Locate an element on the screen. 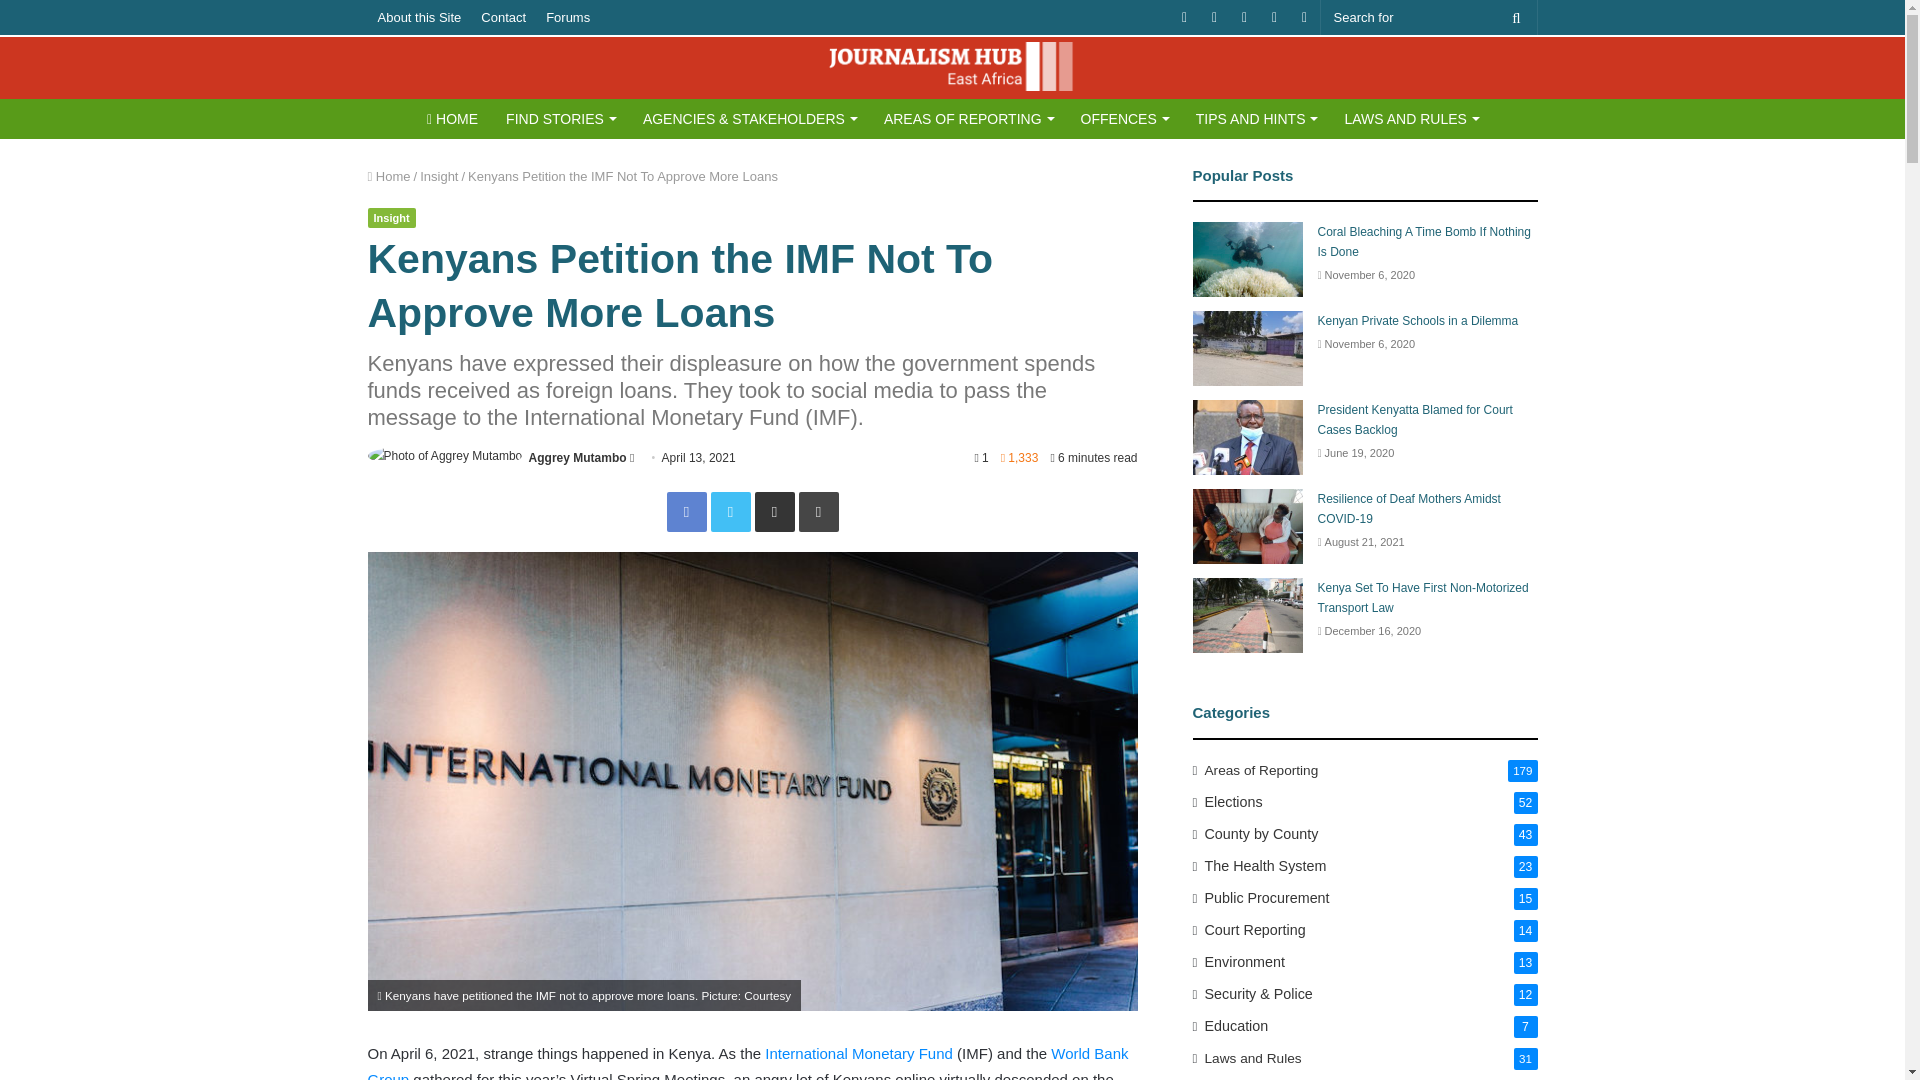 The image size is (1920, 1080). Contact is located at coordinates (502, 17).